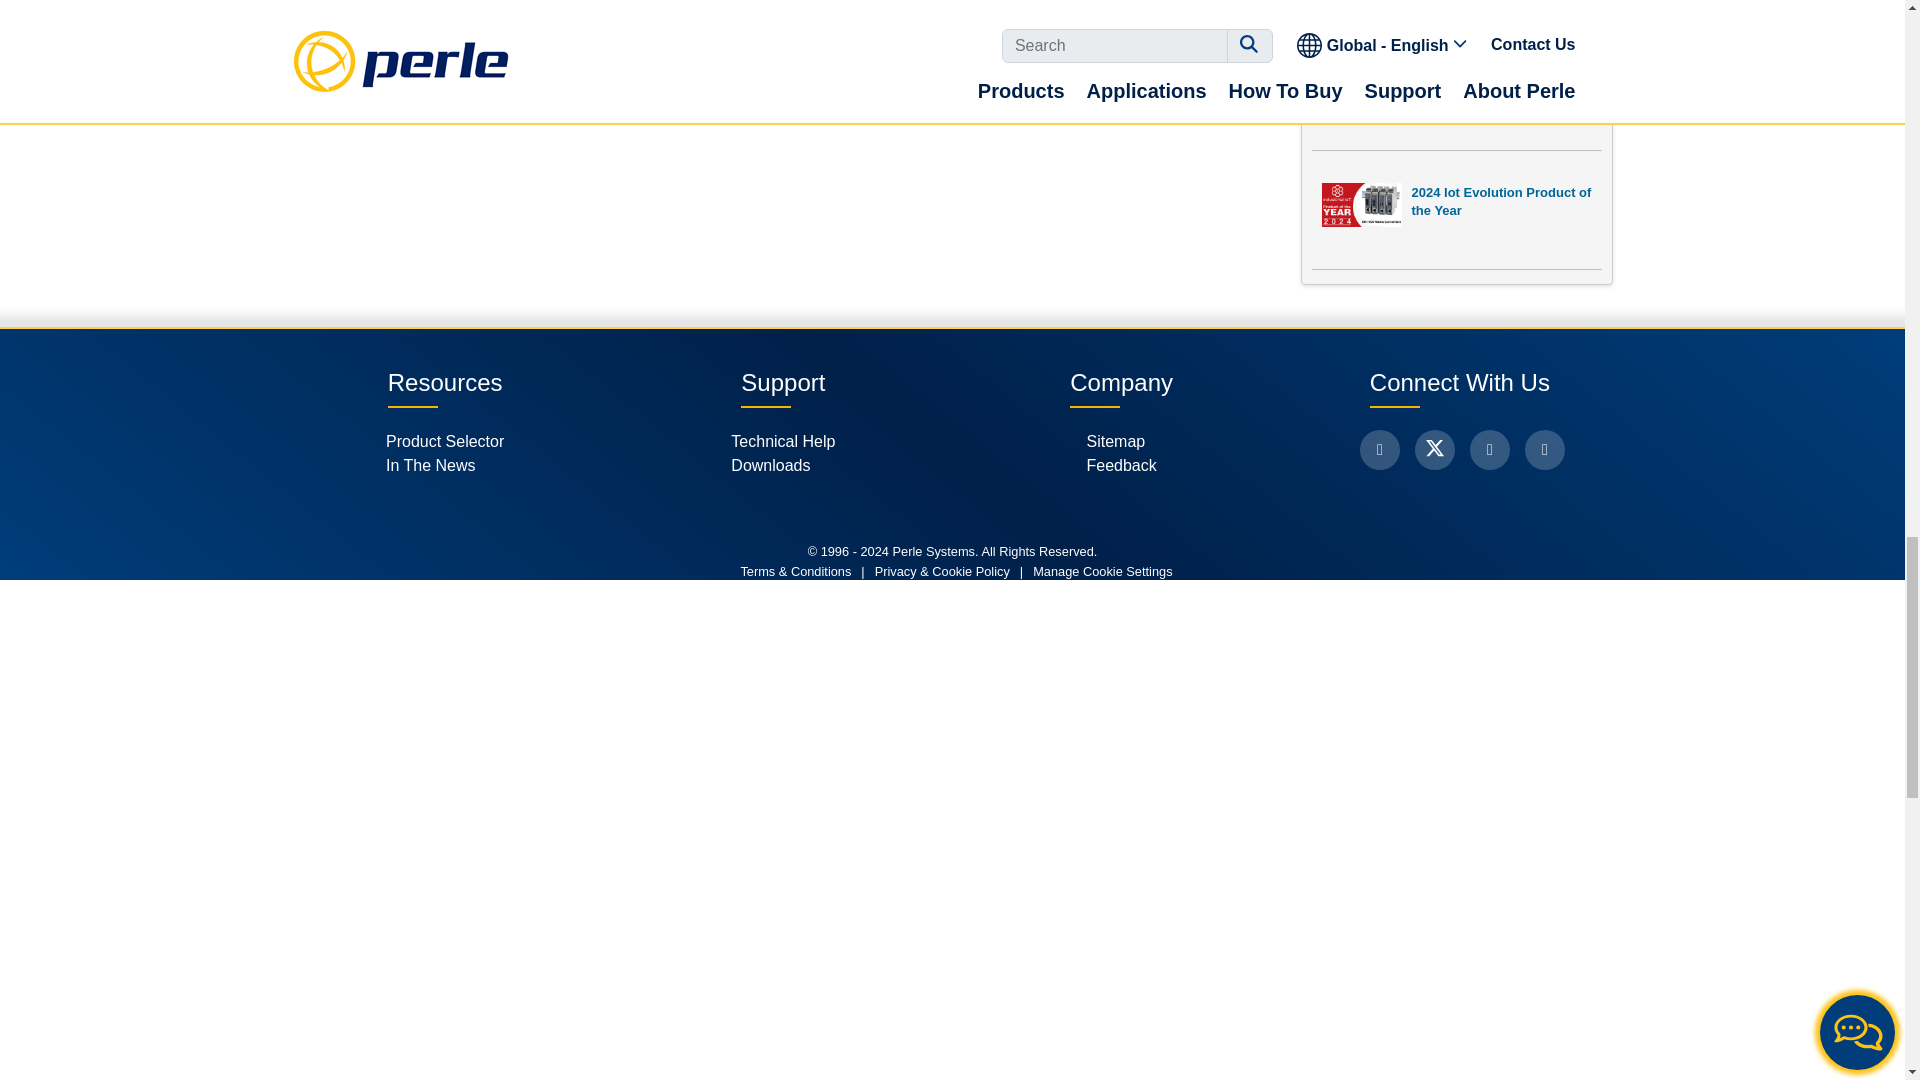  I want to click on Facebook, so click(1379, 449).